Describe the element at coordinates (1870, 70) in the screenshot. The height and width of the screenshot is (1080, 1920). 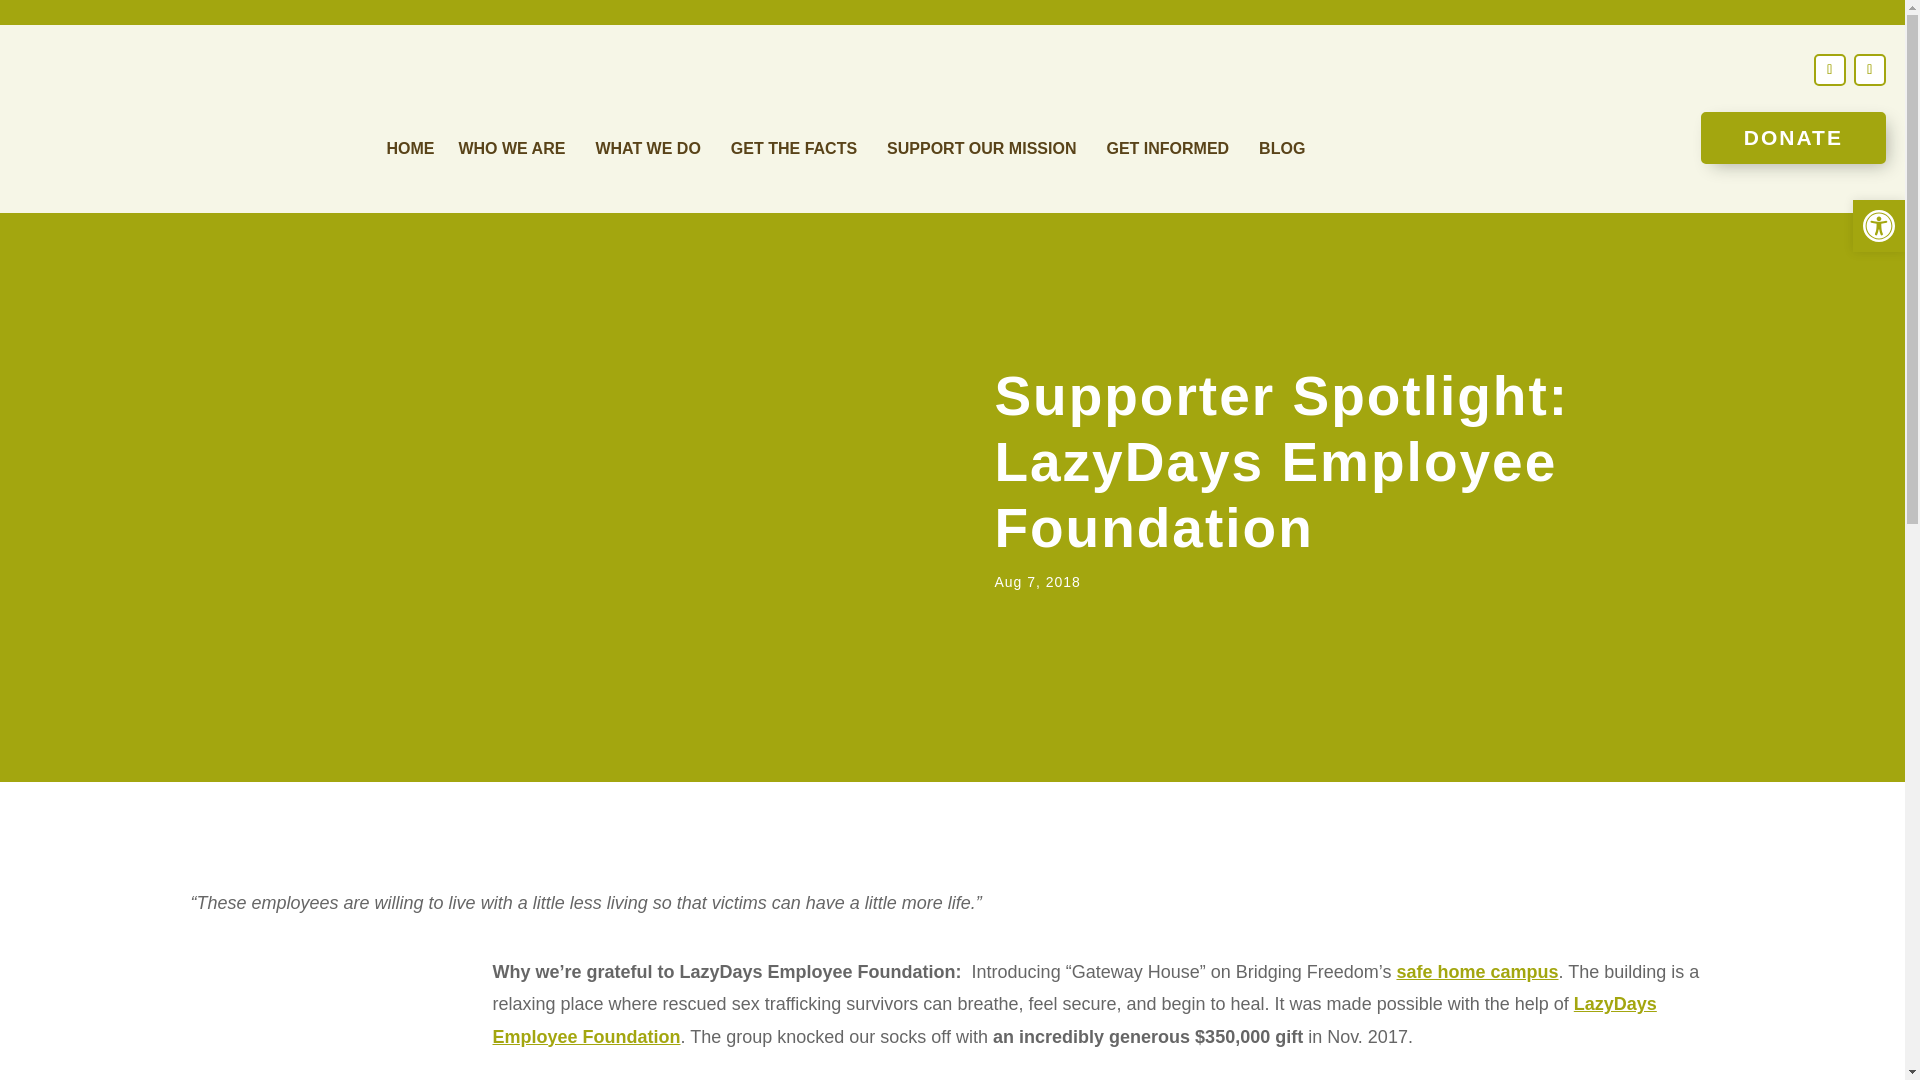
I see `Follow on Instagram` at that location.